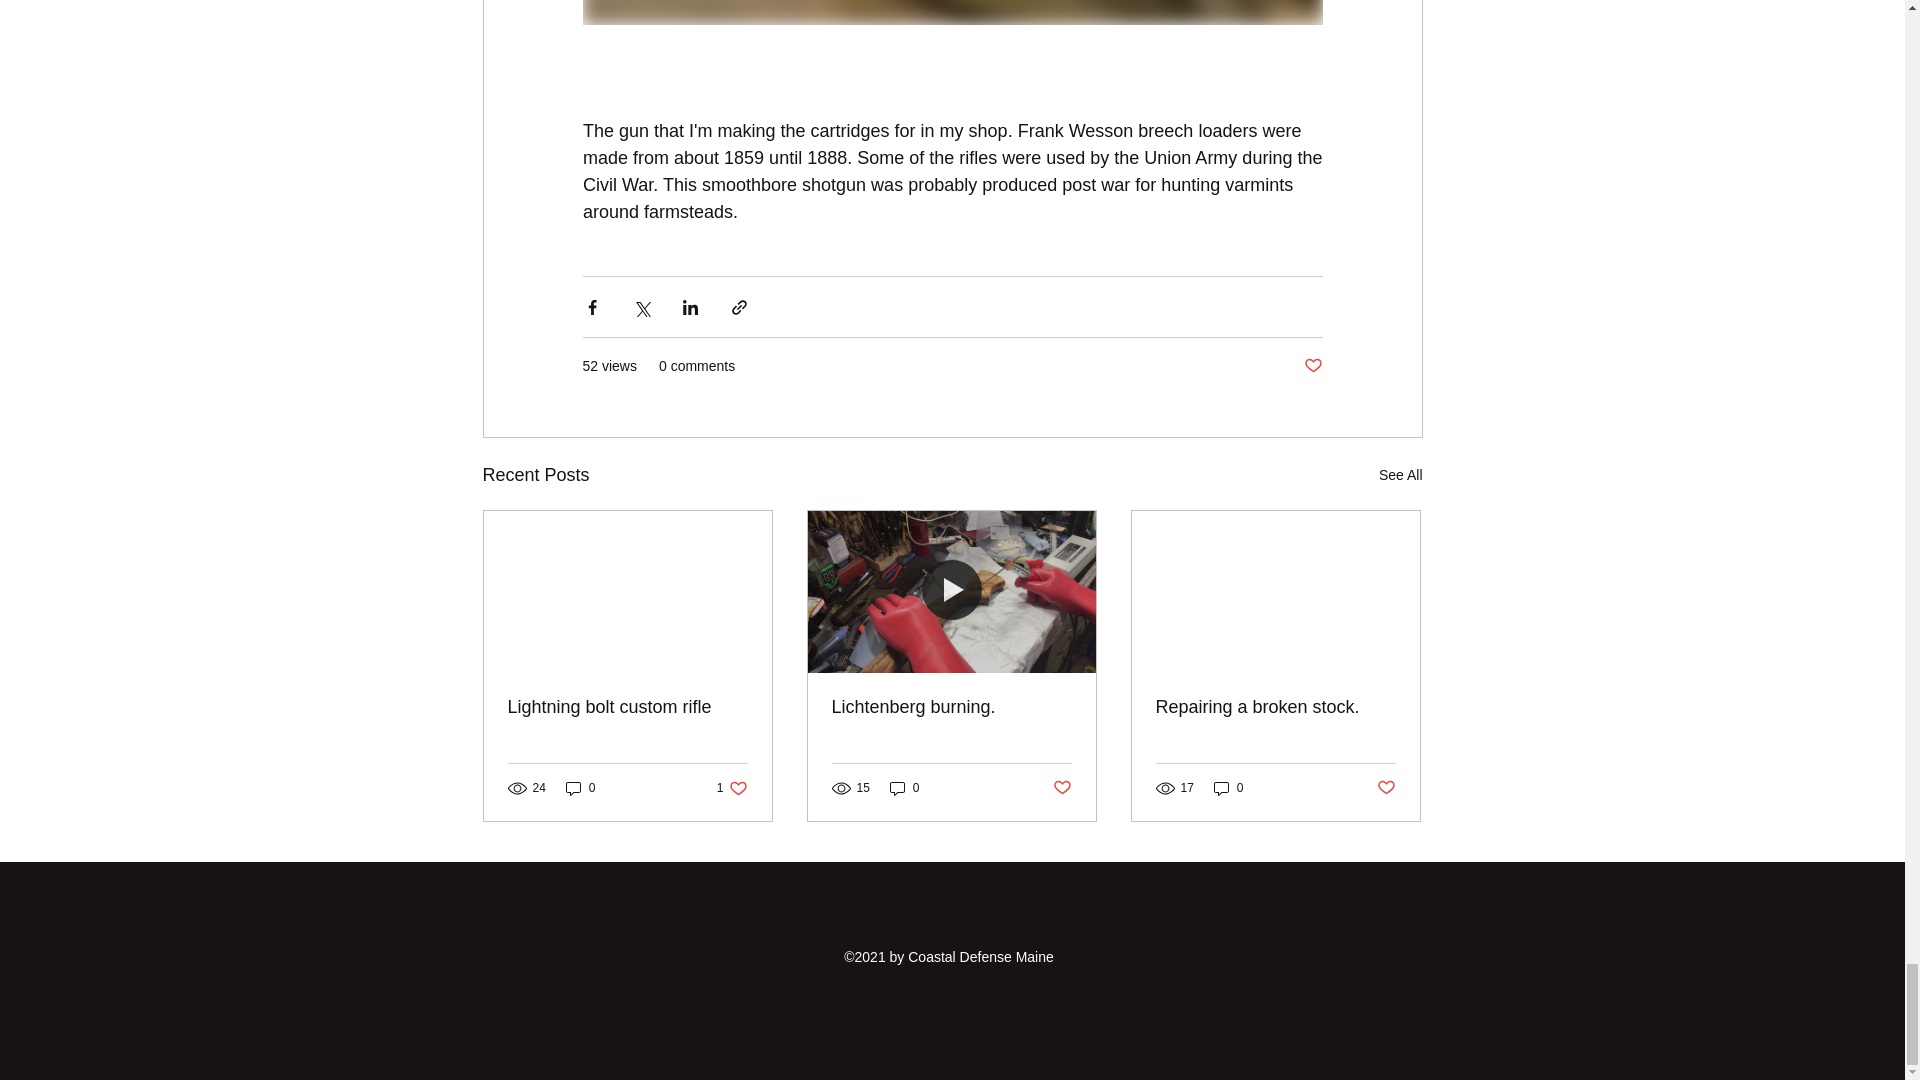 This screenshot has width=1920, height=1080. Describe the element at coordinates (1312, 366) in the screenshot. I see `0` at that location.